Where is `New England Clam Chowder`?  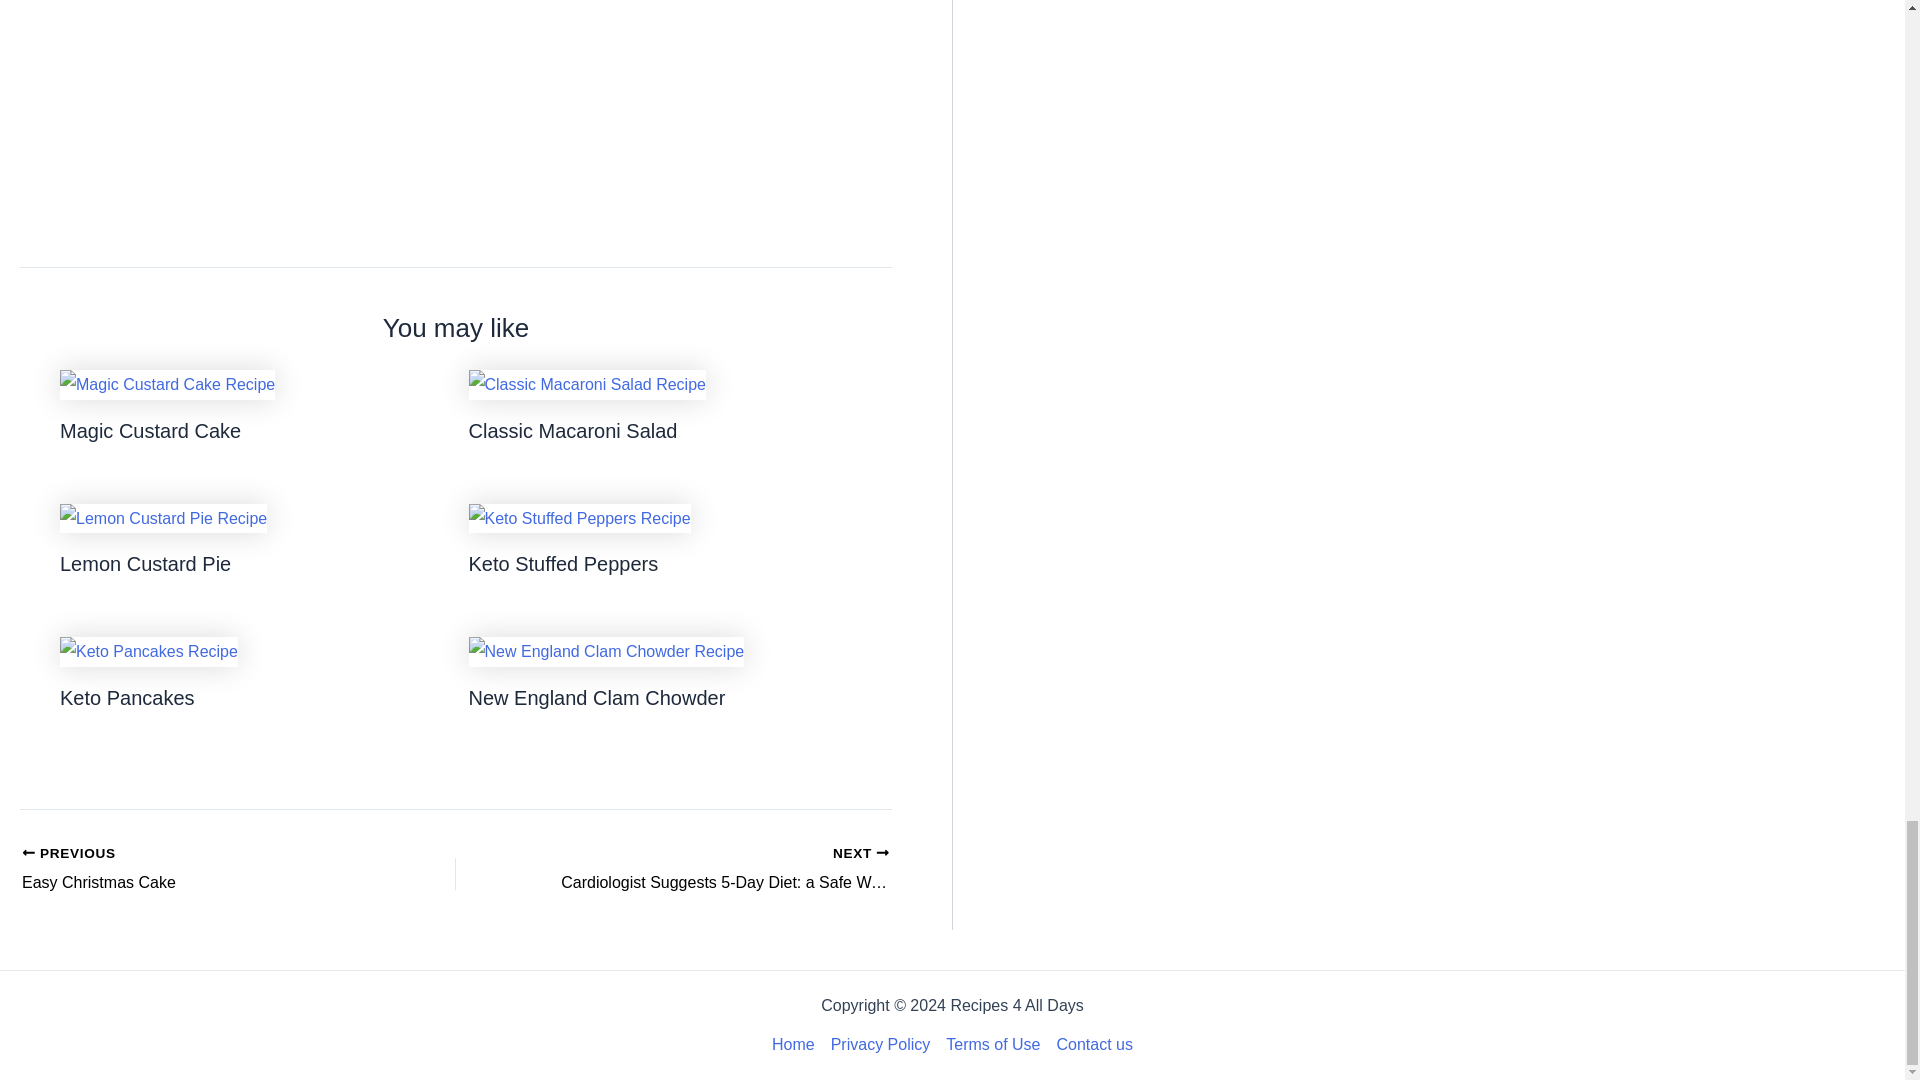
New England Clam Chowder is located at coordinates (196, 870).